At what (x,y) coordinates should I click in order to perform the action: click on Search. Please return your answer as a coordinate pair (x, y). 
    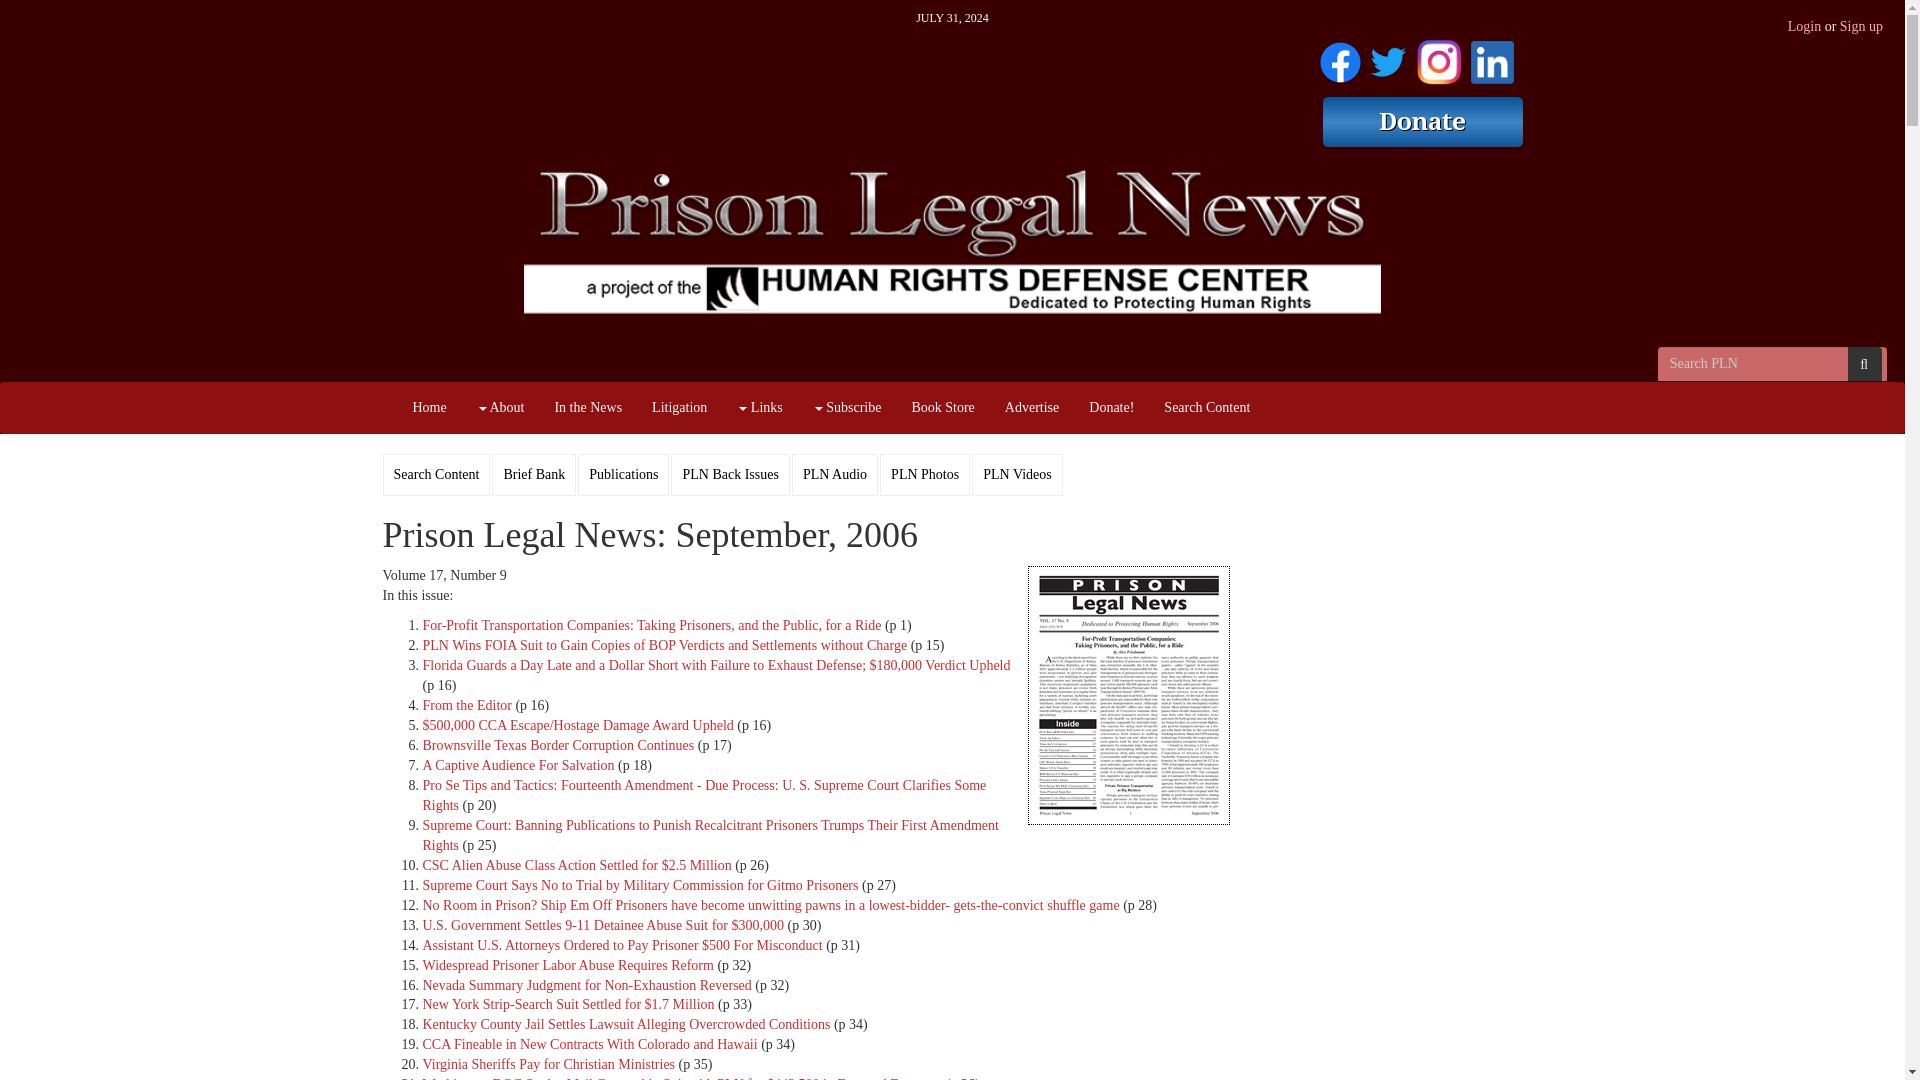
    Looking at the image, I should click on (1864, 364).